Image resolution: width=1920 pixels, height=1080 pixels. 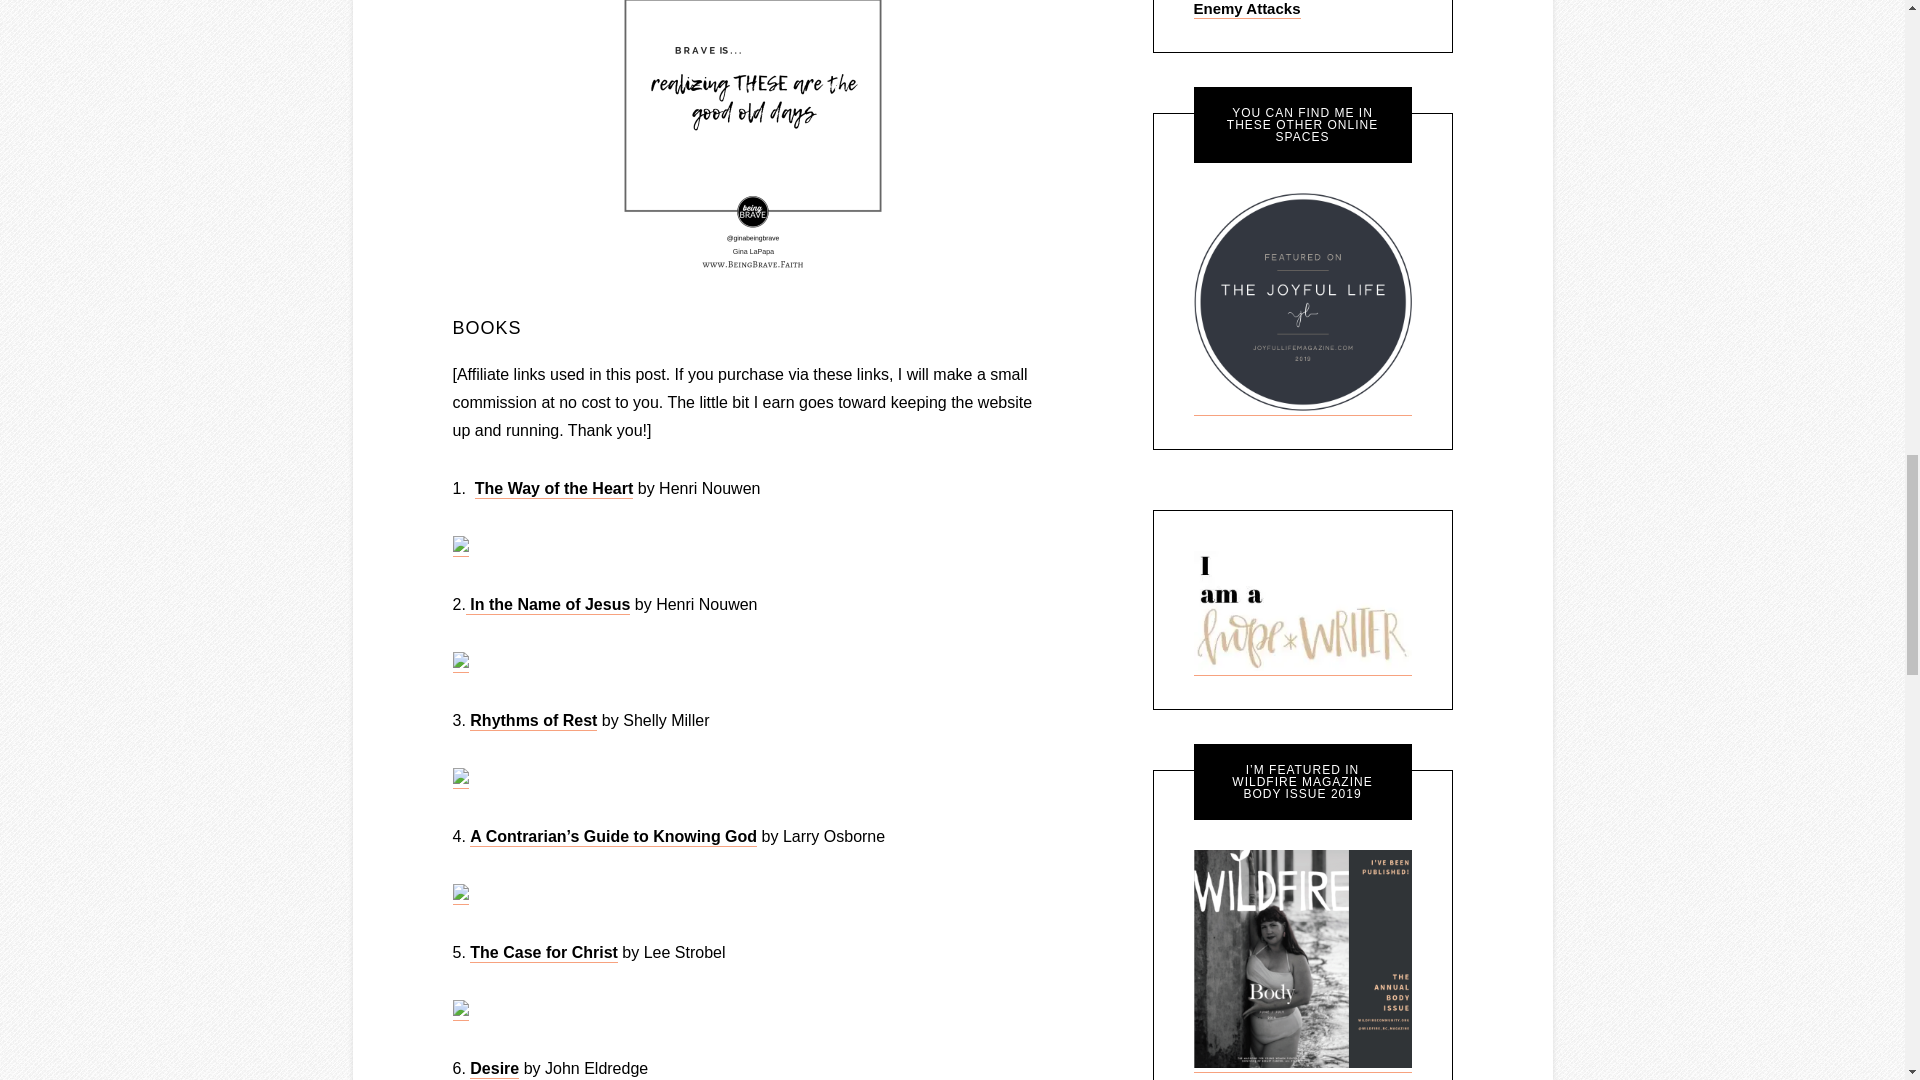 What do you see at coordinates (534, 721) in the screenshot?
I see `Rhythms of Rest` at bounding box center [534, 721].